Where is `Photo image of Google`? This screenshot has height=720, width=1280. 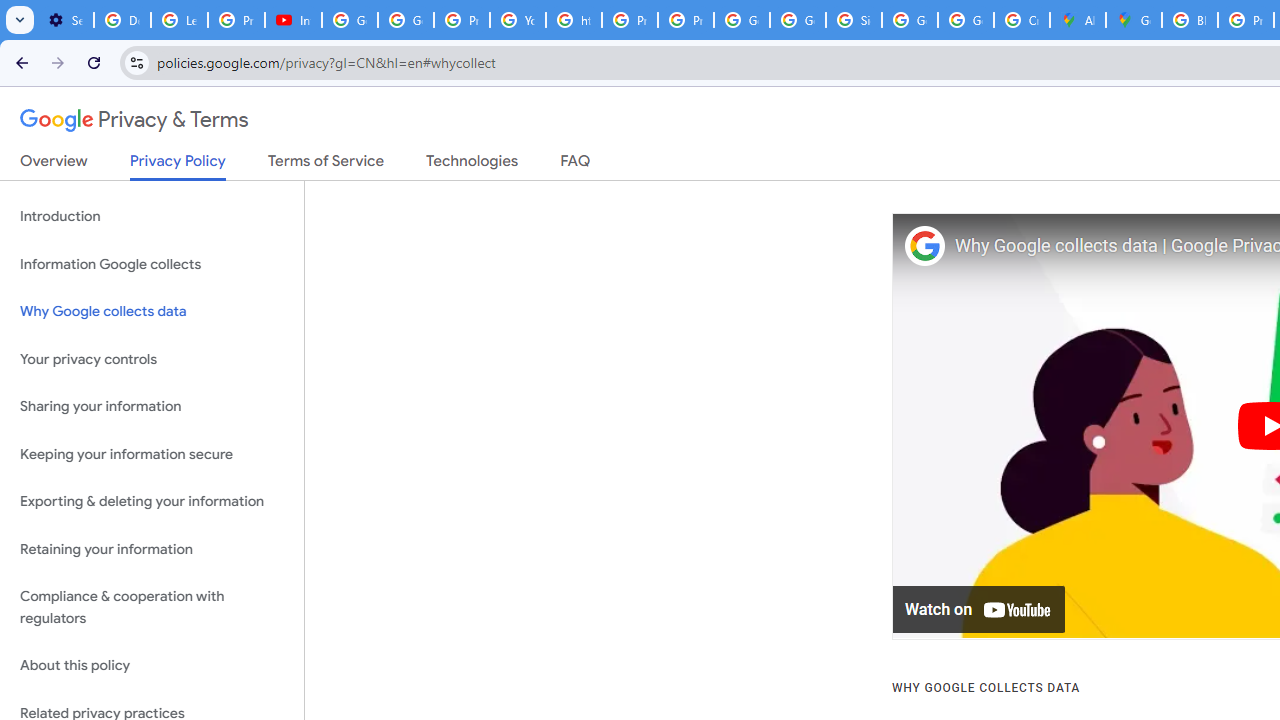 Photo image of Google is located at coordinates (924, 246).